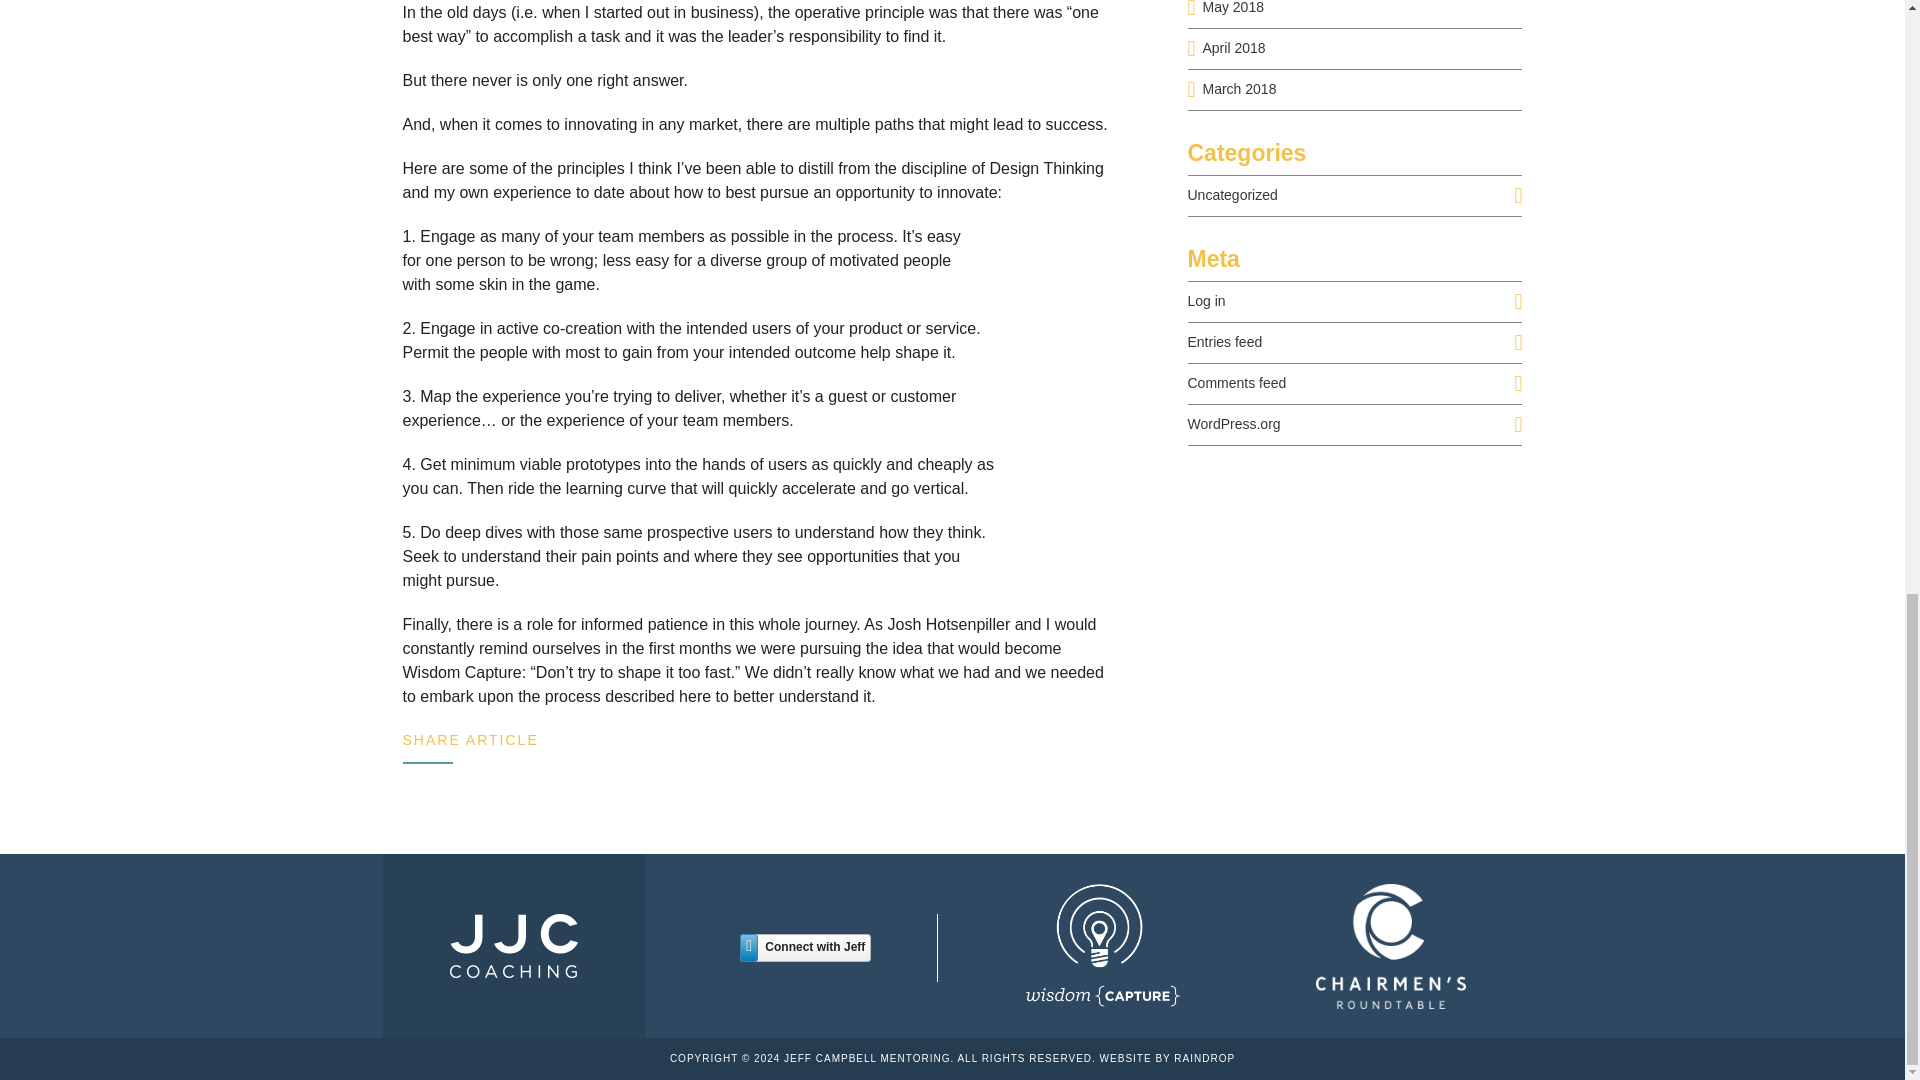  What do you see at coordinates (469, 740) in the screenshot?
I see `SHARE ARTICLE` at bounding box center [469, 740].